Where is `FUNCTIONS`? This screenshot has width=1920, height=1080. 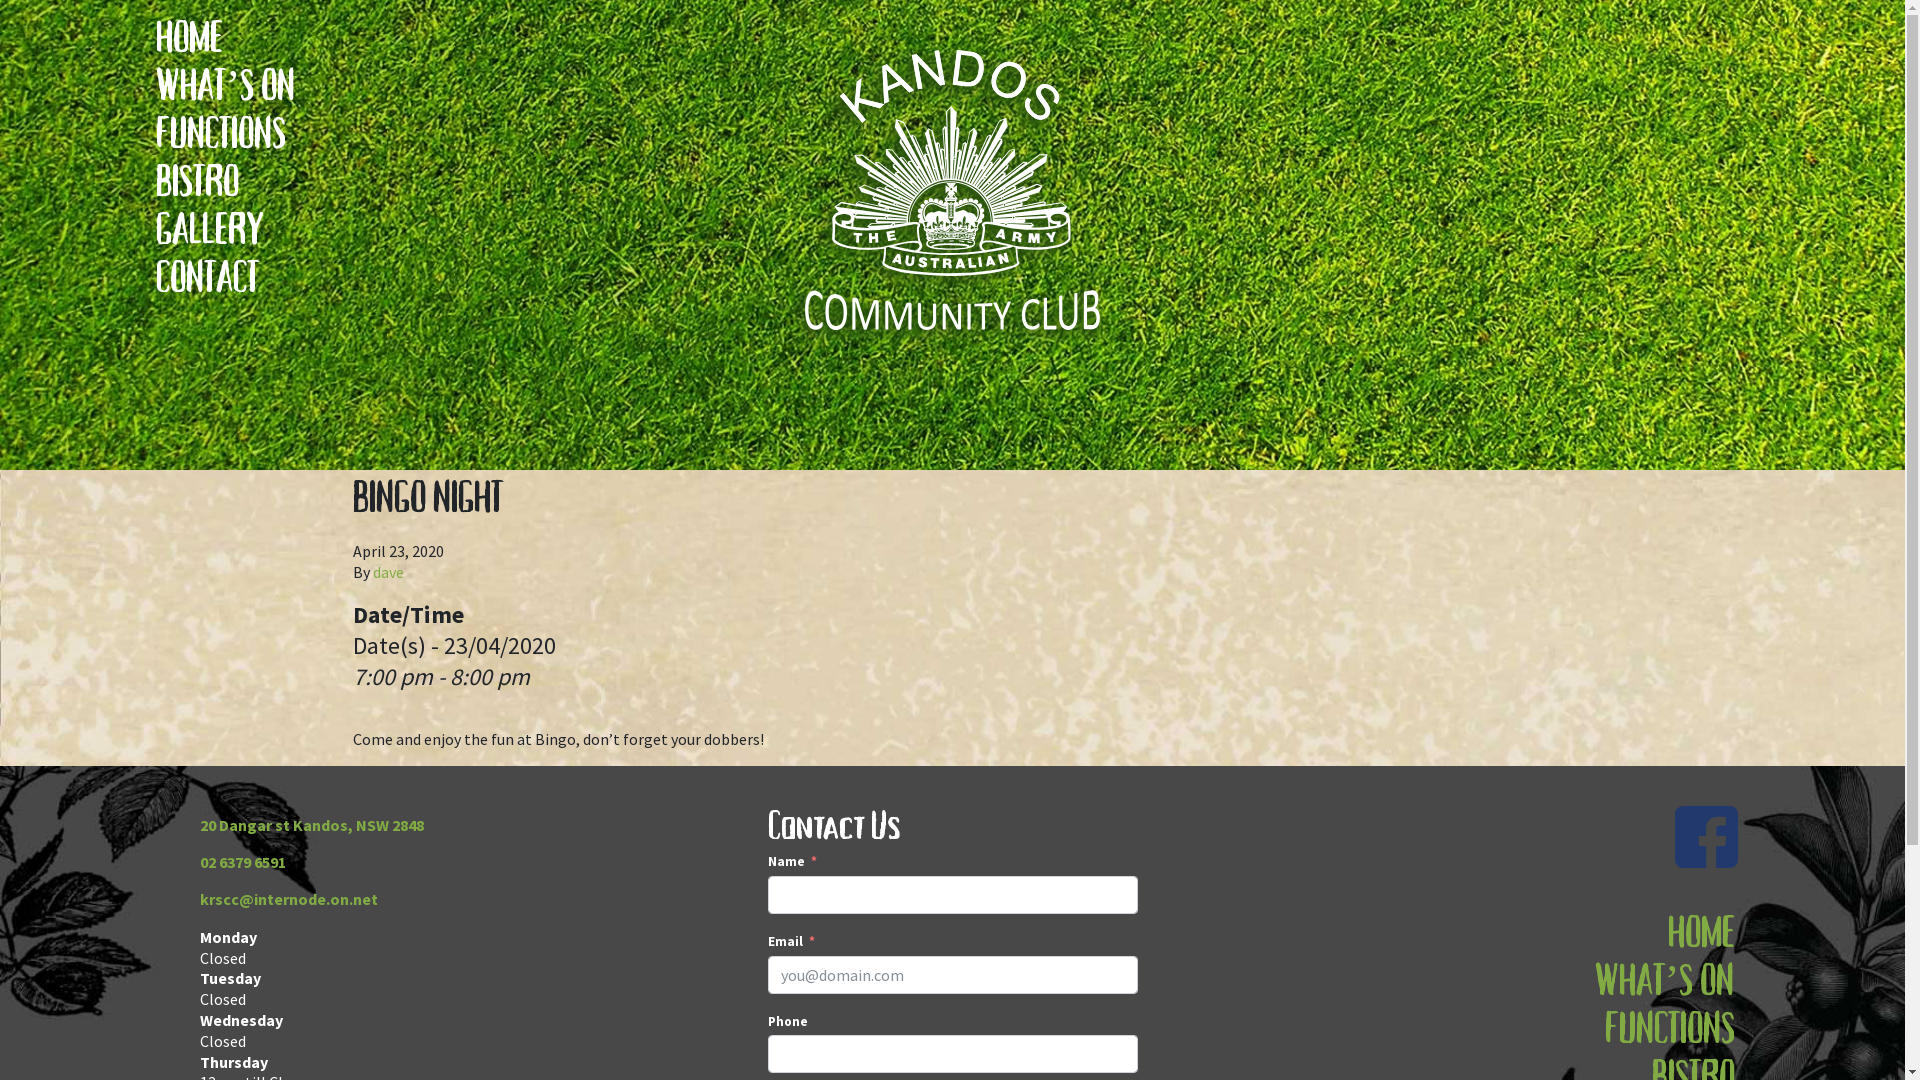 FUNCTIONS is located at coordinates (1664, 1030).